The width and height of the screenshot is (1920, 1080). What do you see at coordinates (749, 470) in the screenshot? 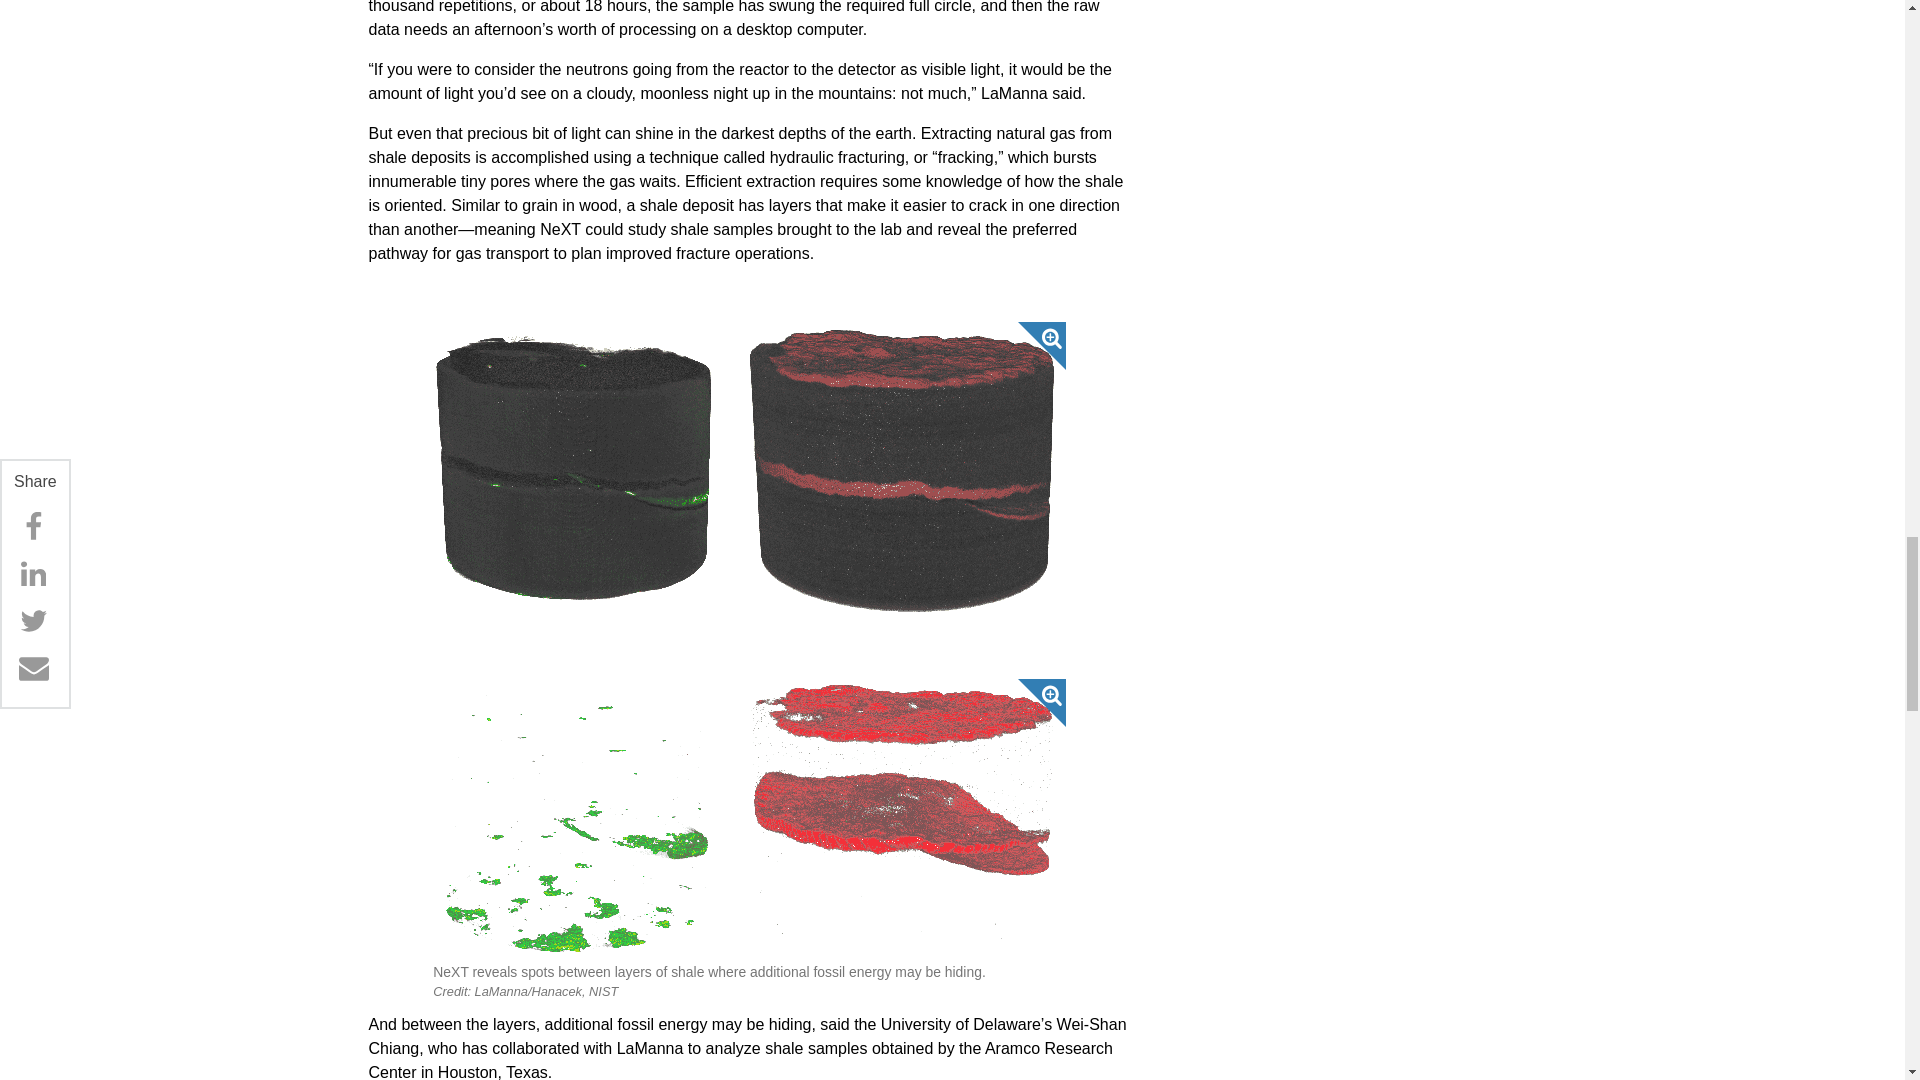
I see `Hydrocarbons in Shale Samples` at bounding box center [749, 470].